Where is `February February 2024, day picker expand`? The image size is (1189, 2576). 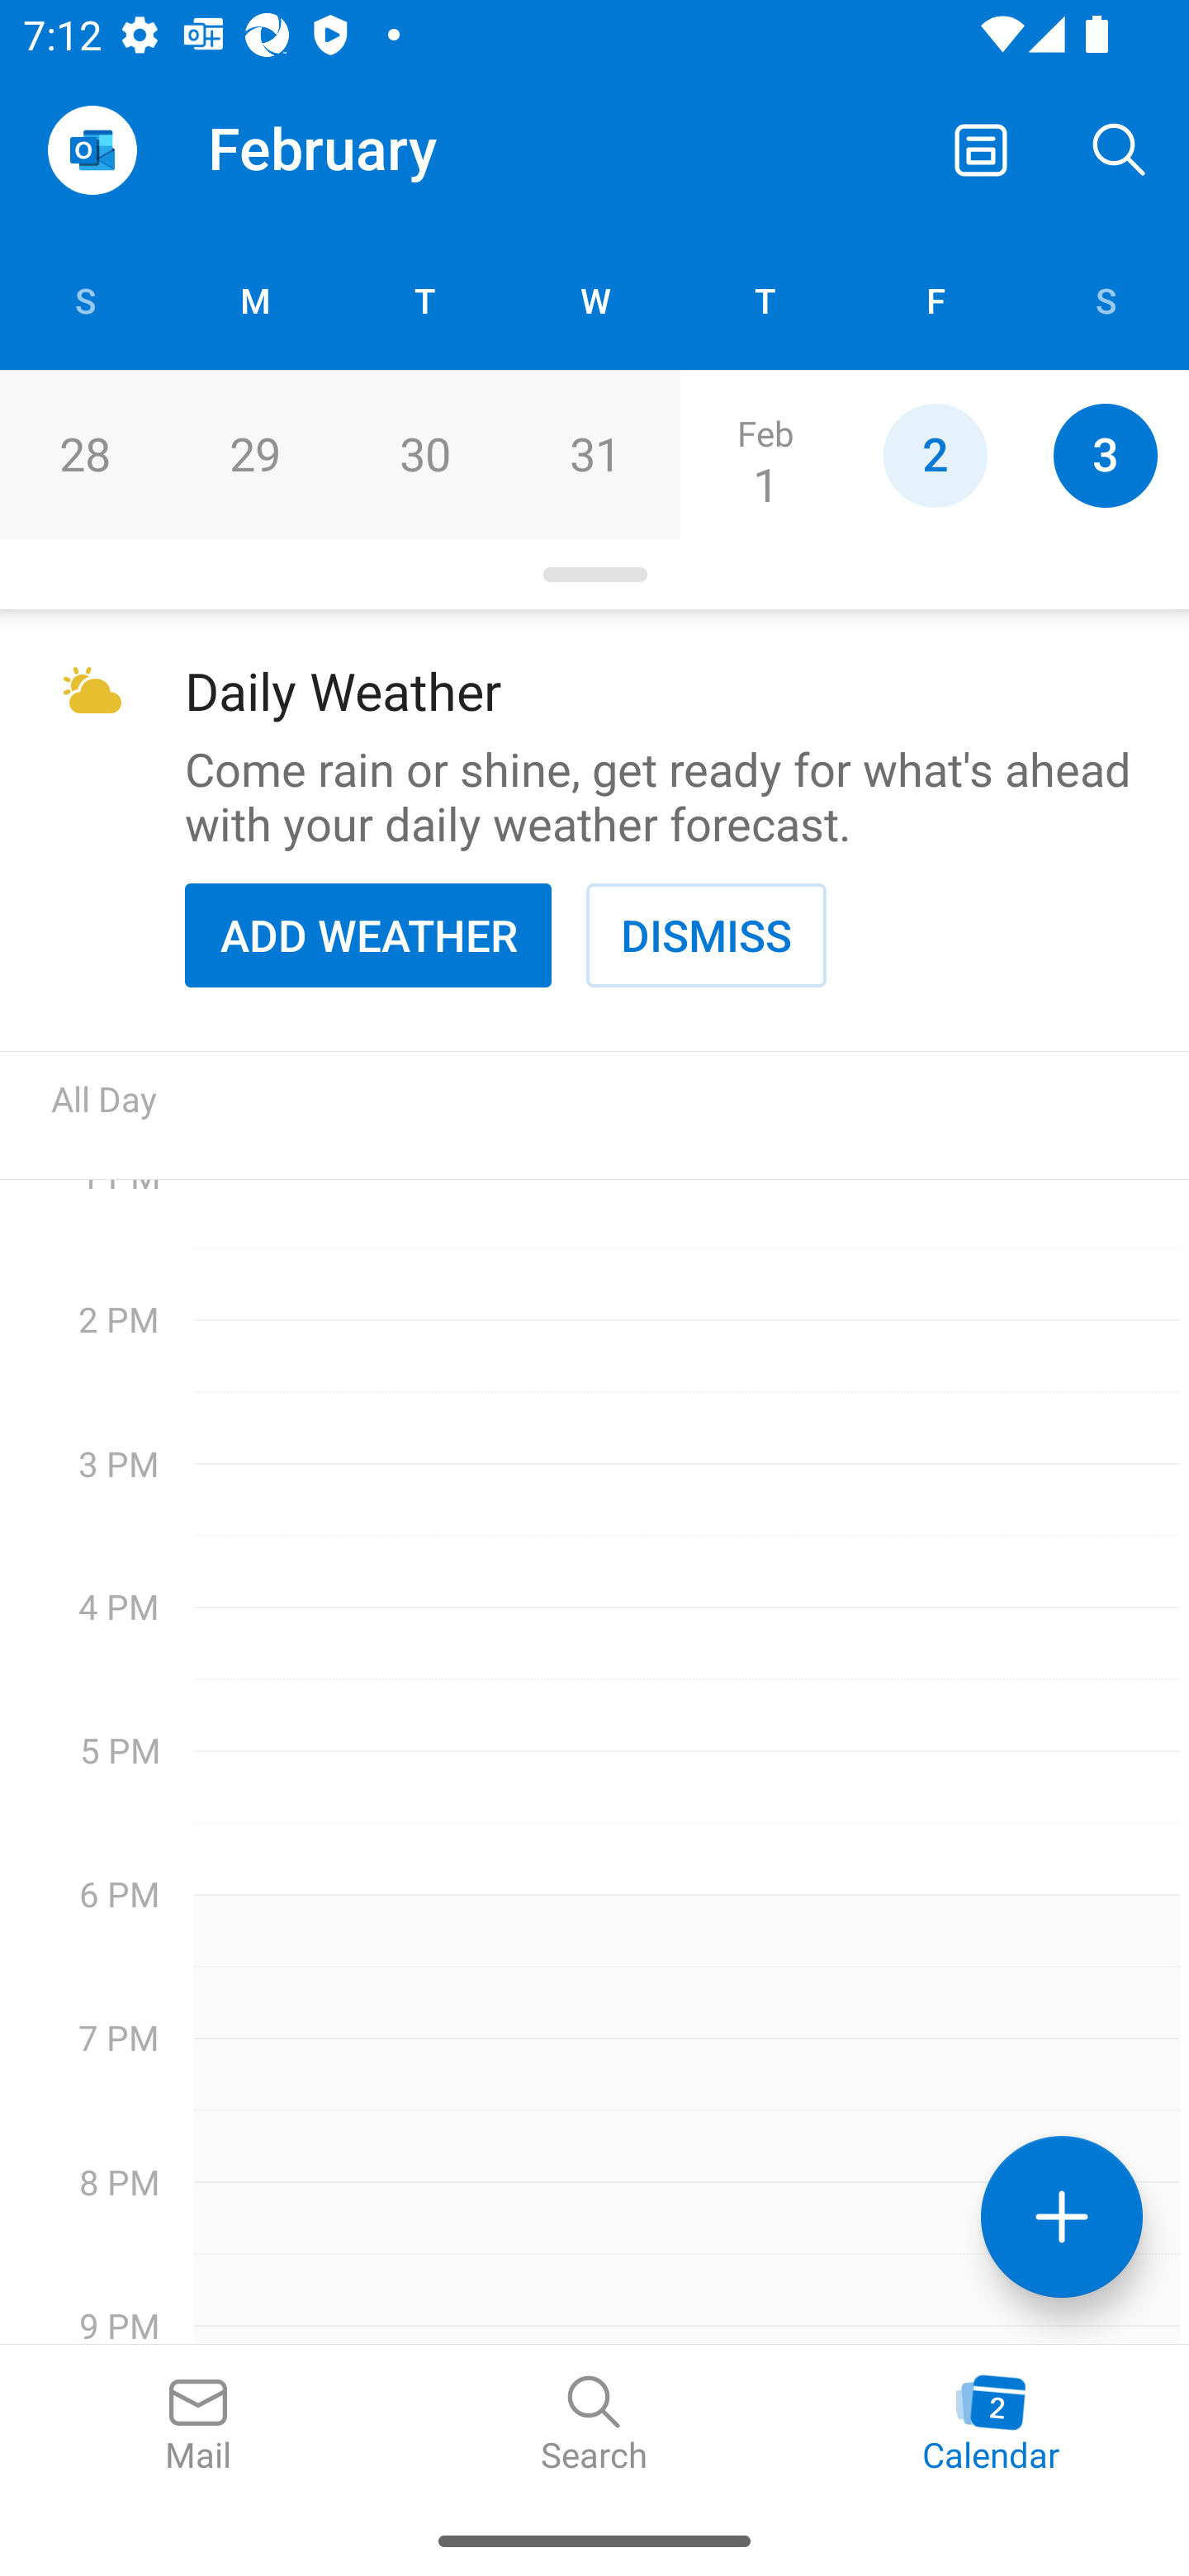 February February 2024, day picker expand is located at coordinates (345, 149).